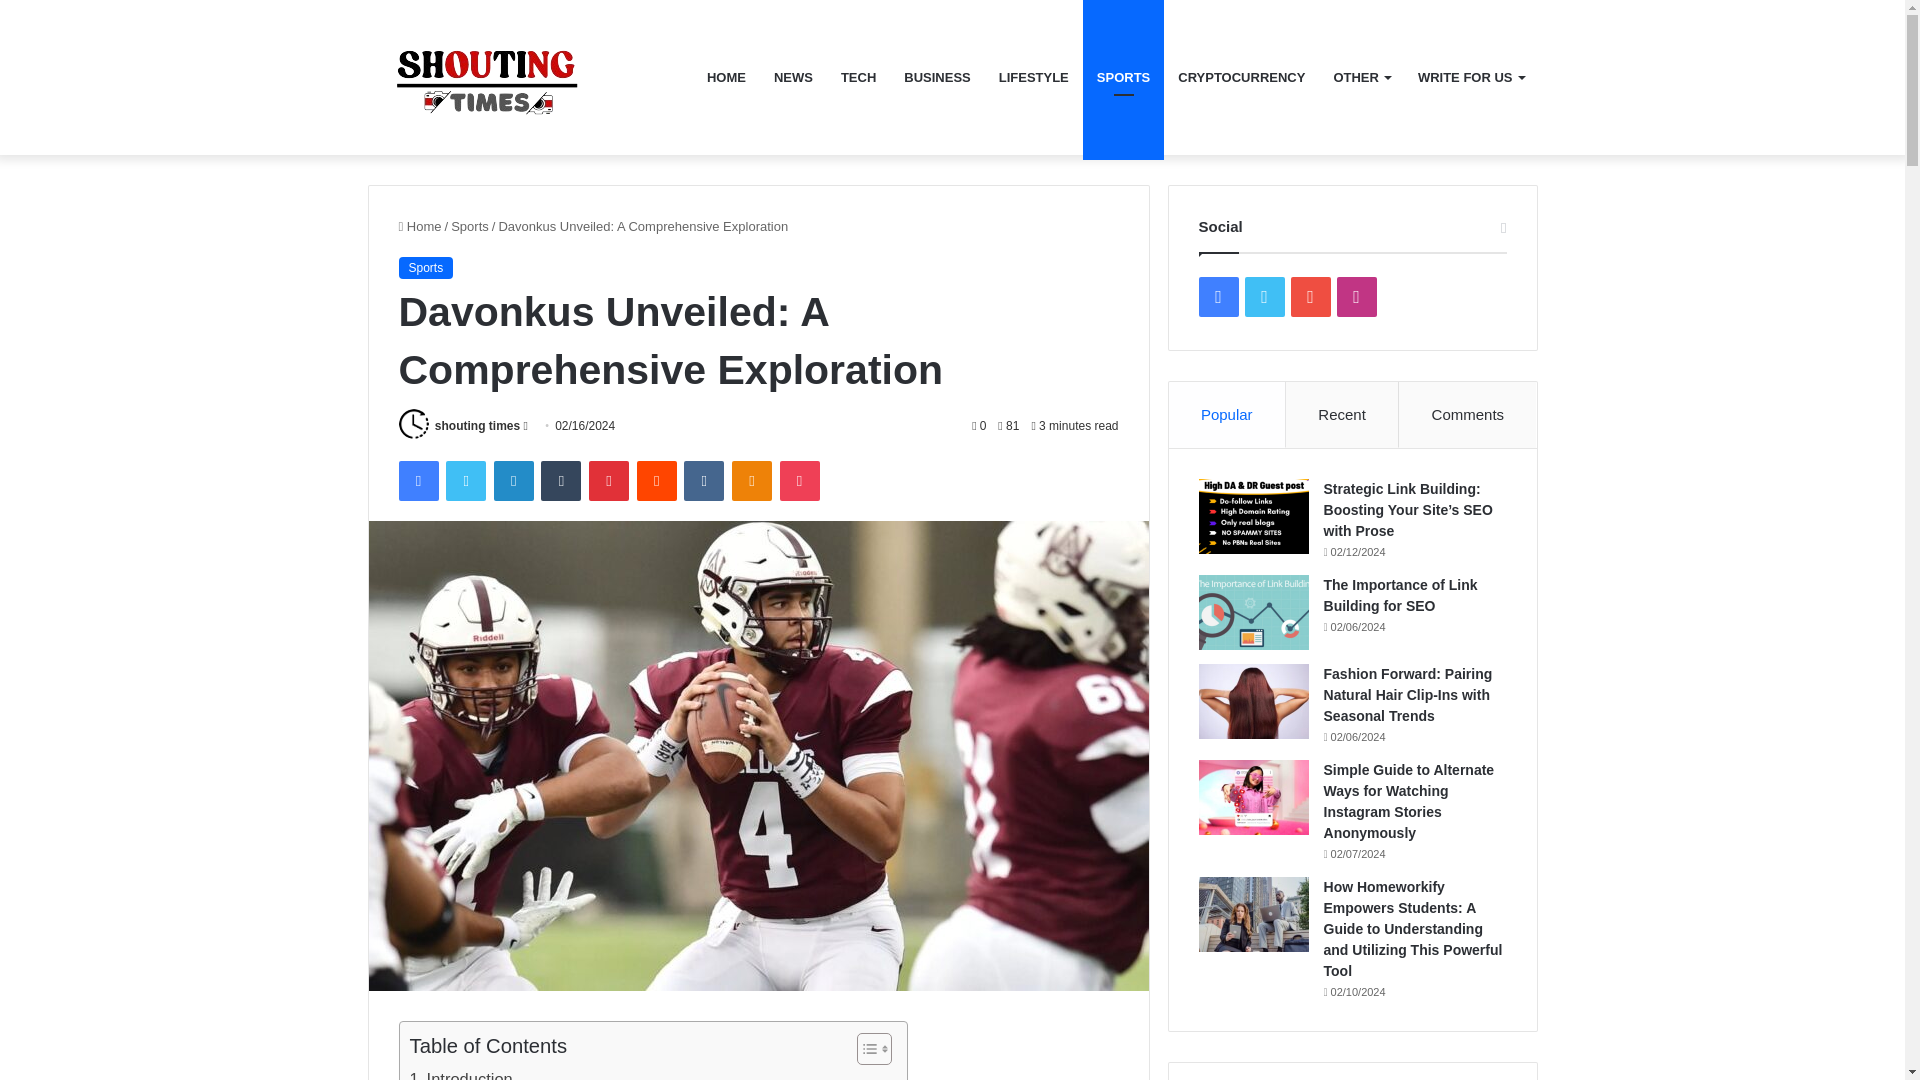 The height and width of the screenshot is (1080, 1920). What do you see at coordinates (470, 226) in the screenshot?
I see `Sports` at bounding box center [470, 226].